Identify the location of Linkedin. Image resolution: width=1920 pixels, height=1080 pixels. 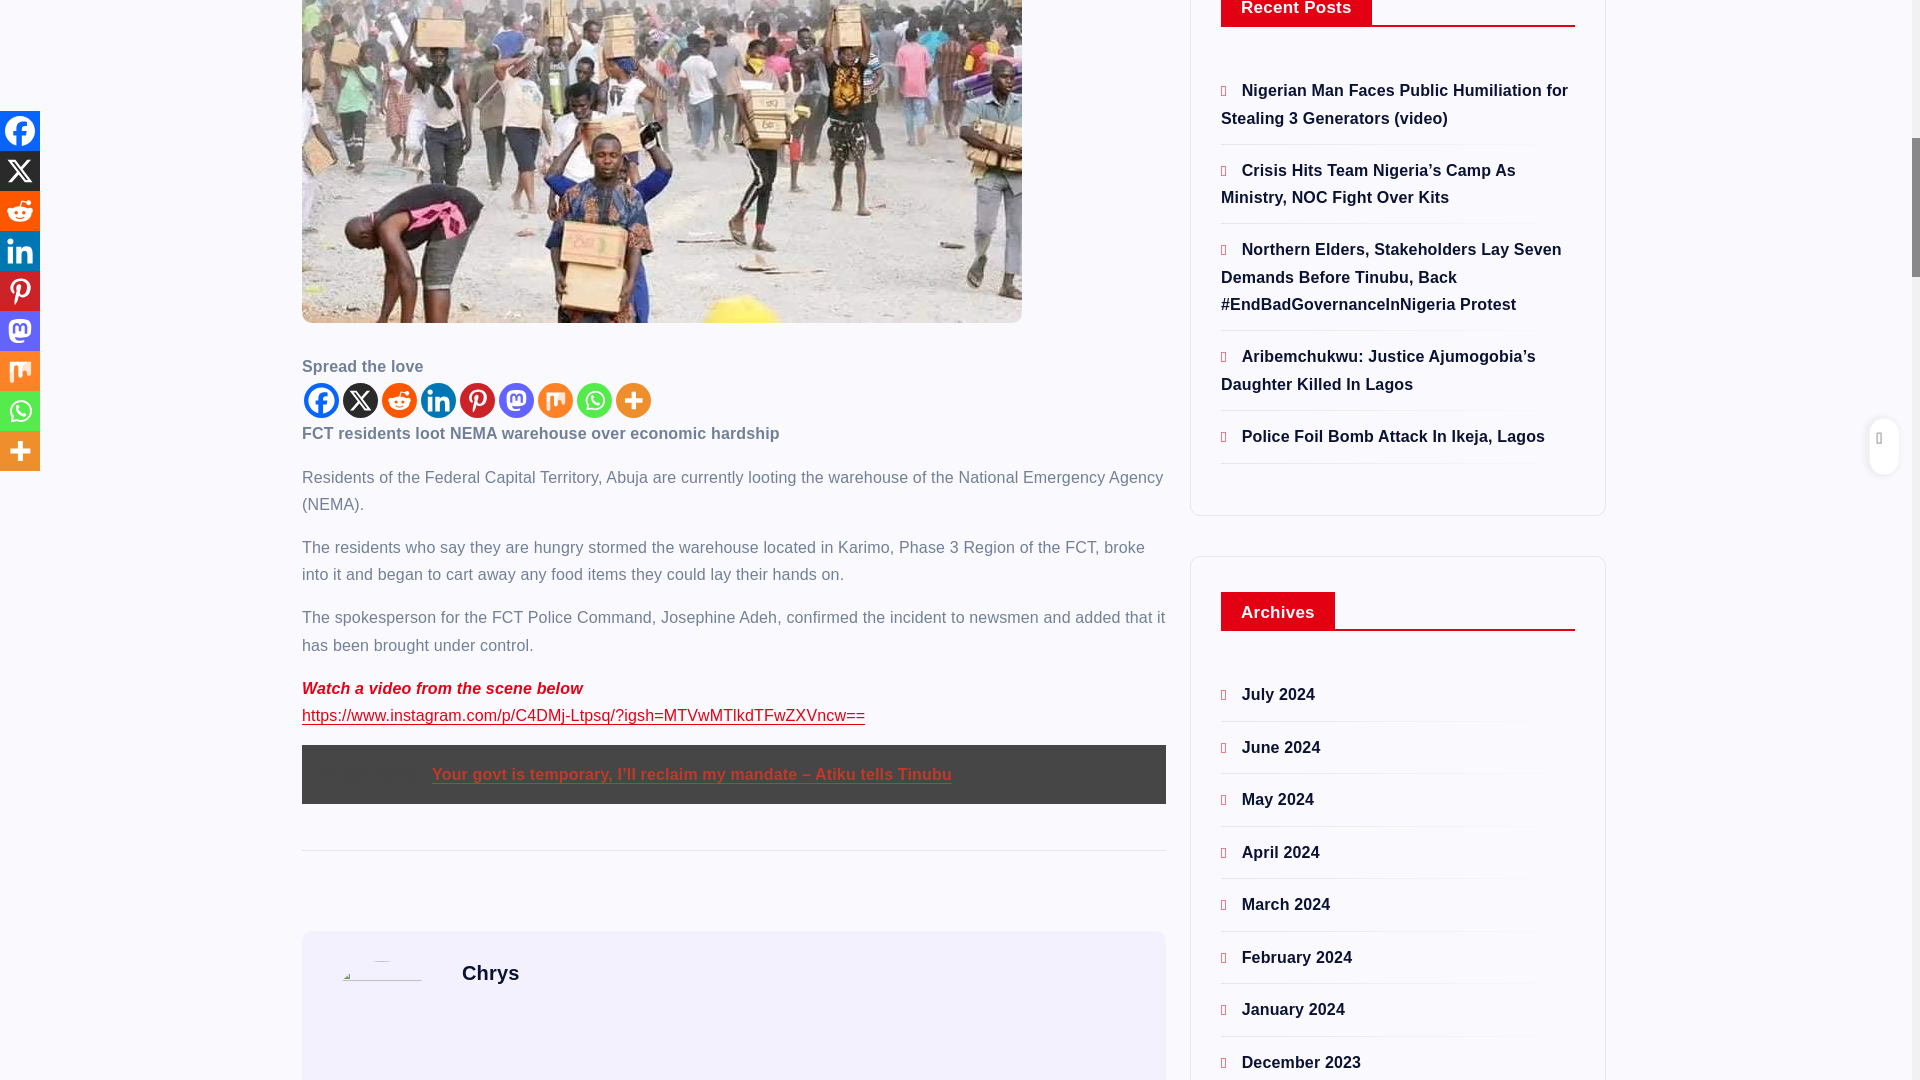
(438, 400).